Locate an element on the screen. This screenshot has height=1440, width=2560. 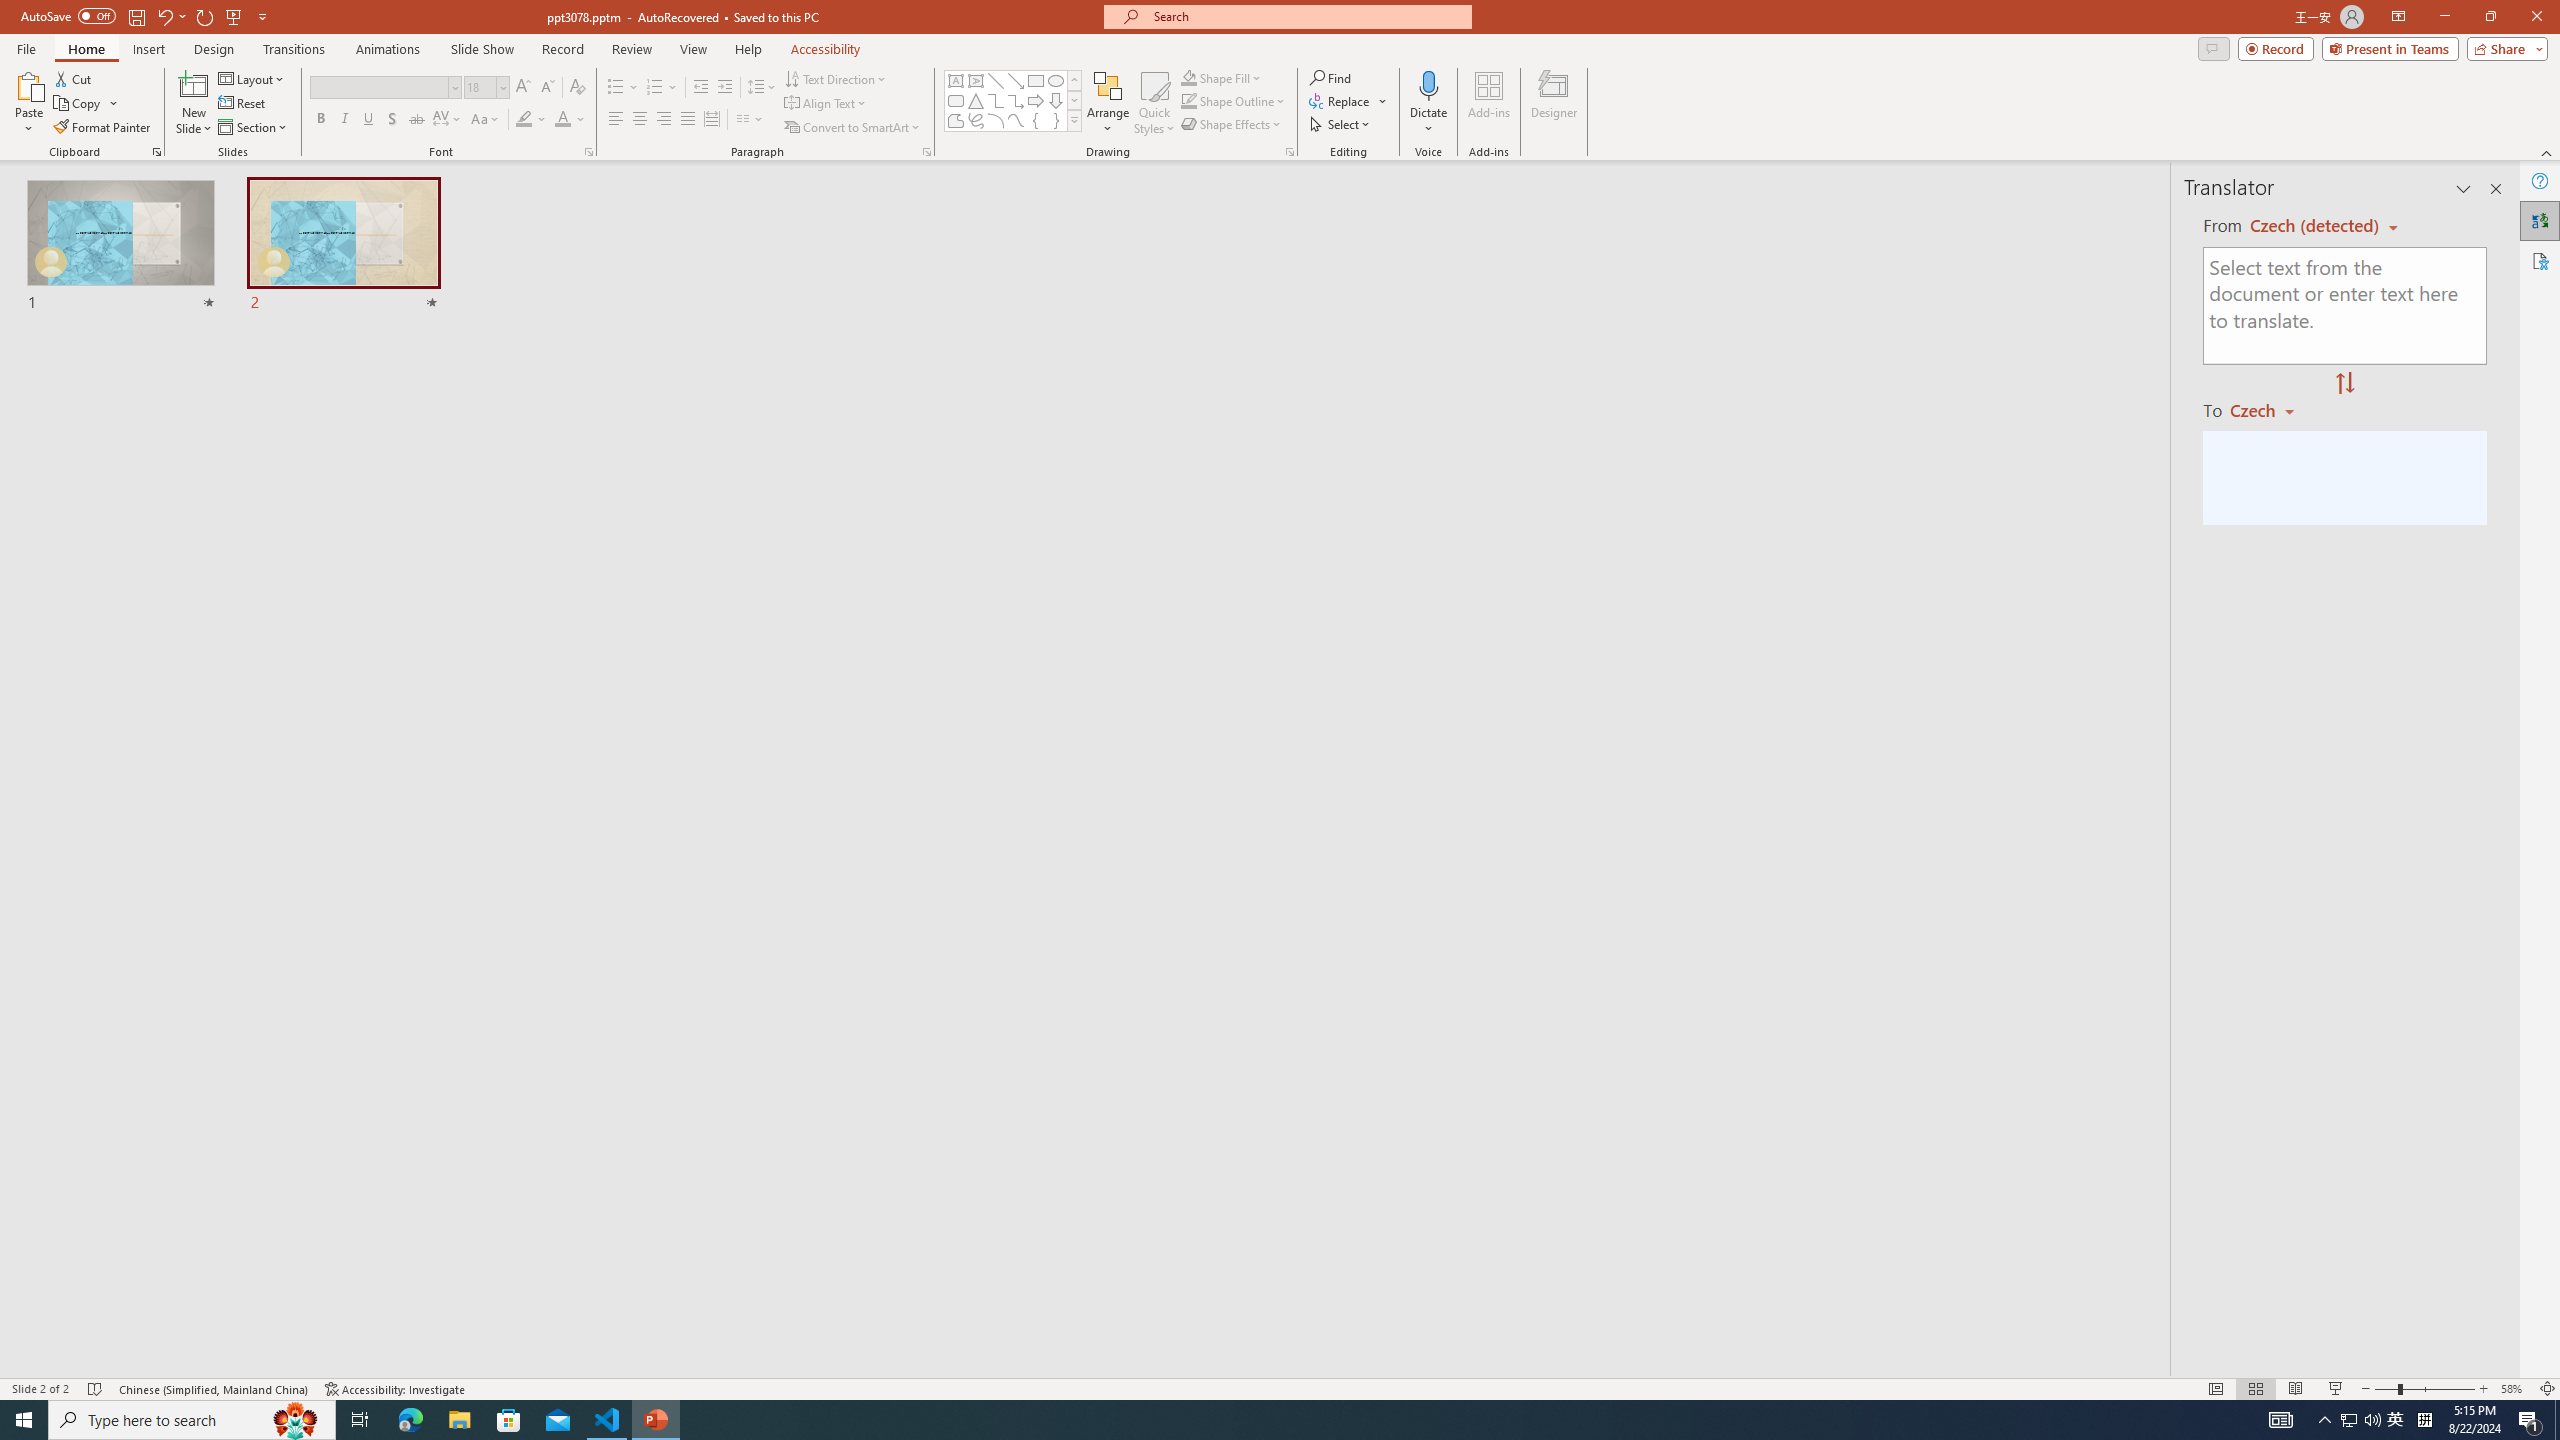
Shape Outline is located at coordinates (1234, 100).